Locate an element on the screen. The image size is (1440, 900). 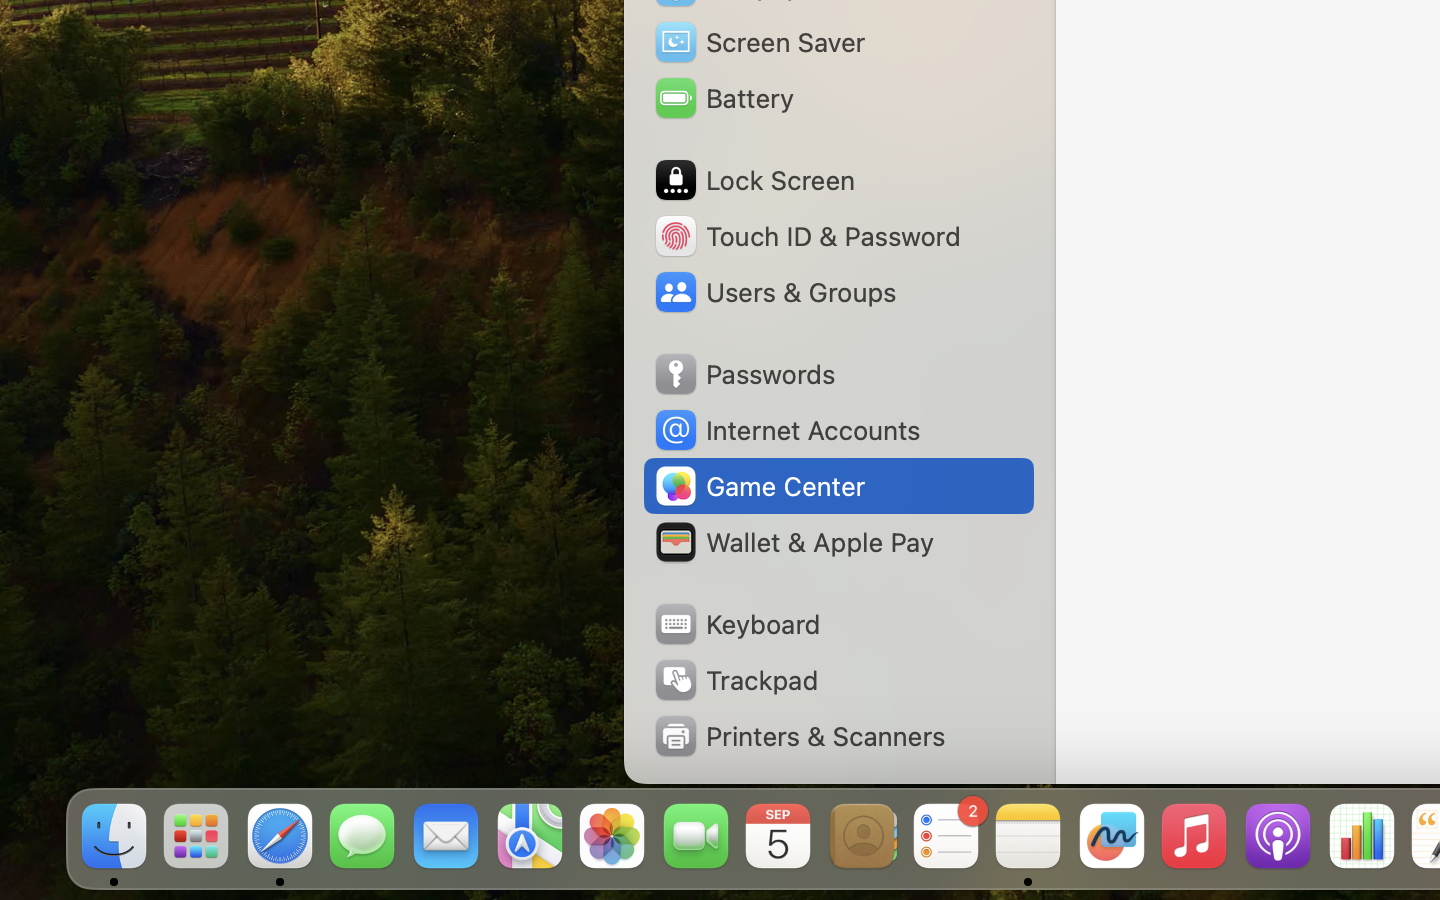
Lock Screen is located at coordinates (754, 180).